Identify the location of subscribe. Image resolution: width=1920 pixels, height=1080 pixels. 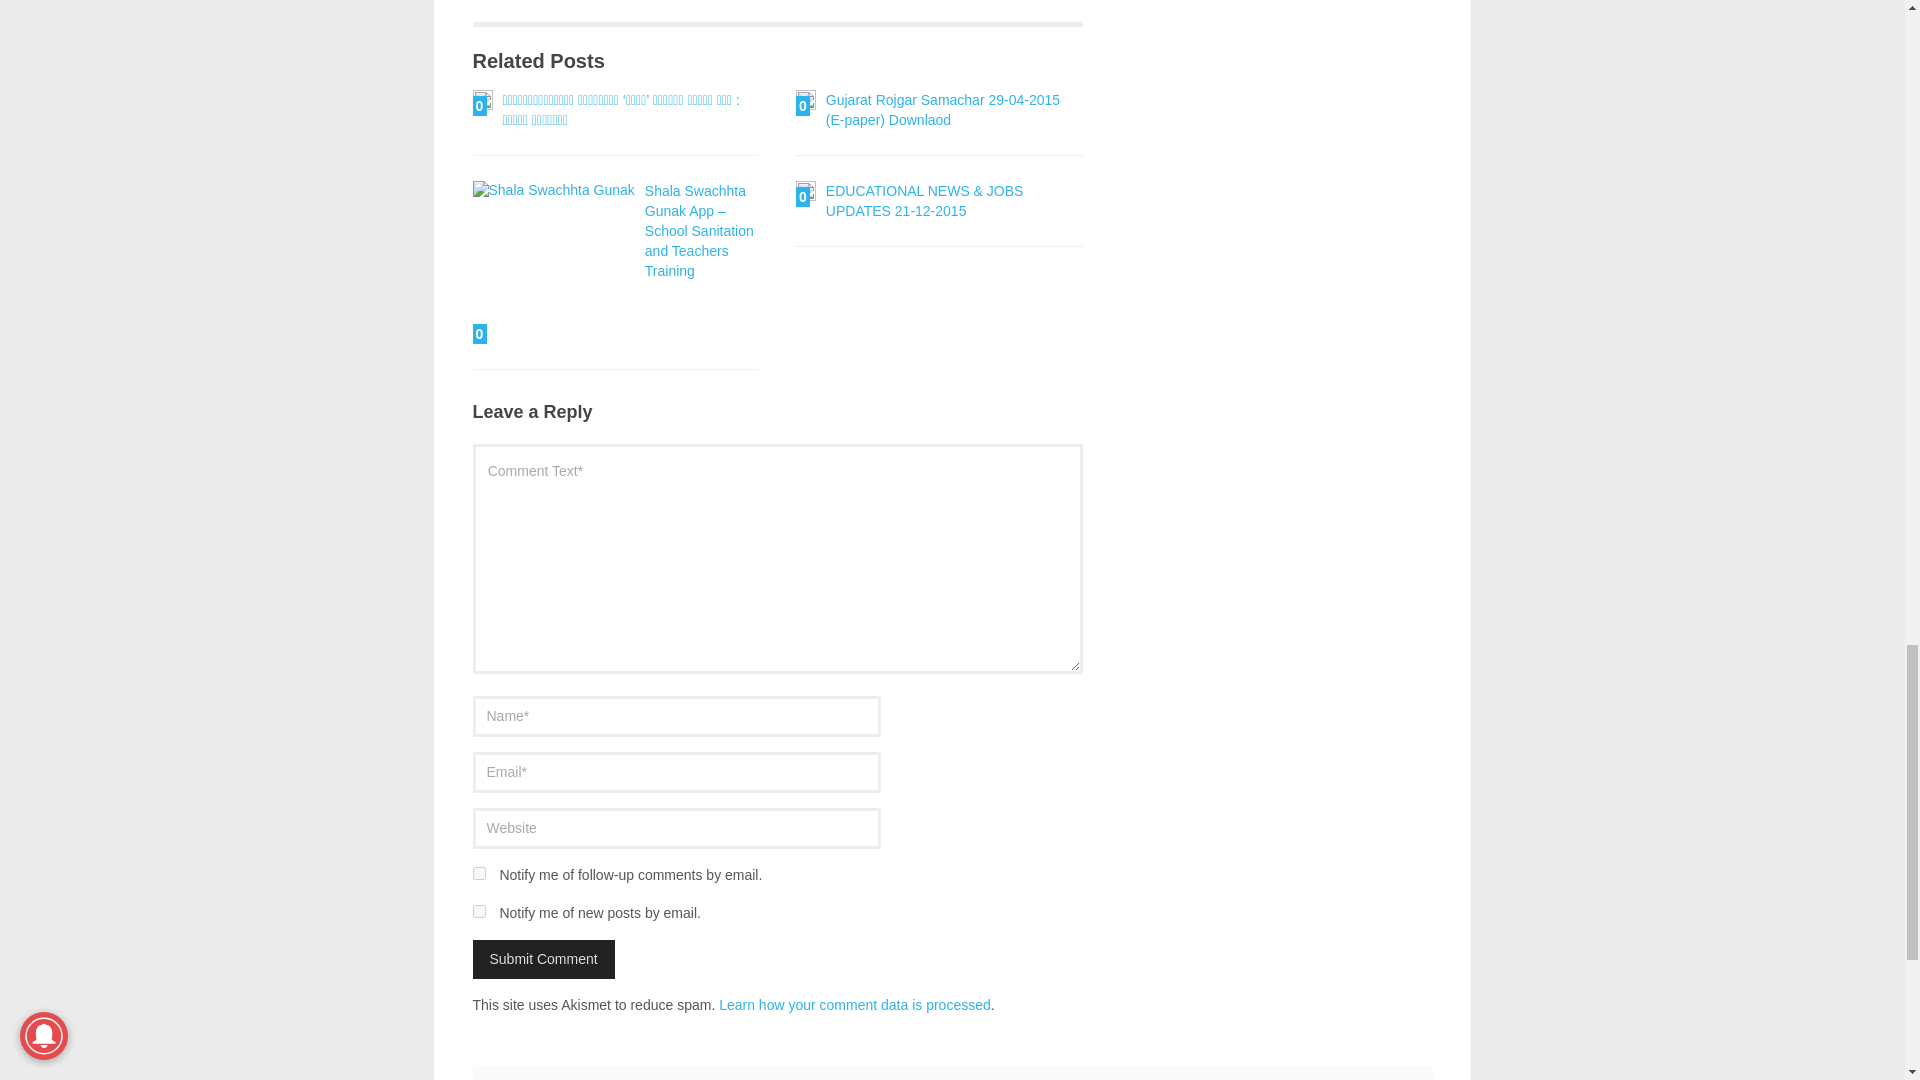
(478, 912).